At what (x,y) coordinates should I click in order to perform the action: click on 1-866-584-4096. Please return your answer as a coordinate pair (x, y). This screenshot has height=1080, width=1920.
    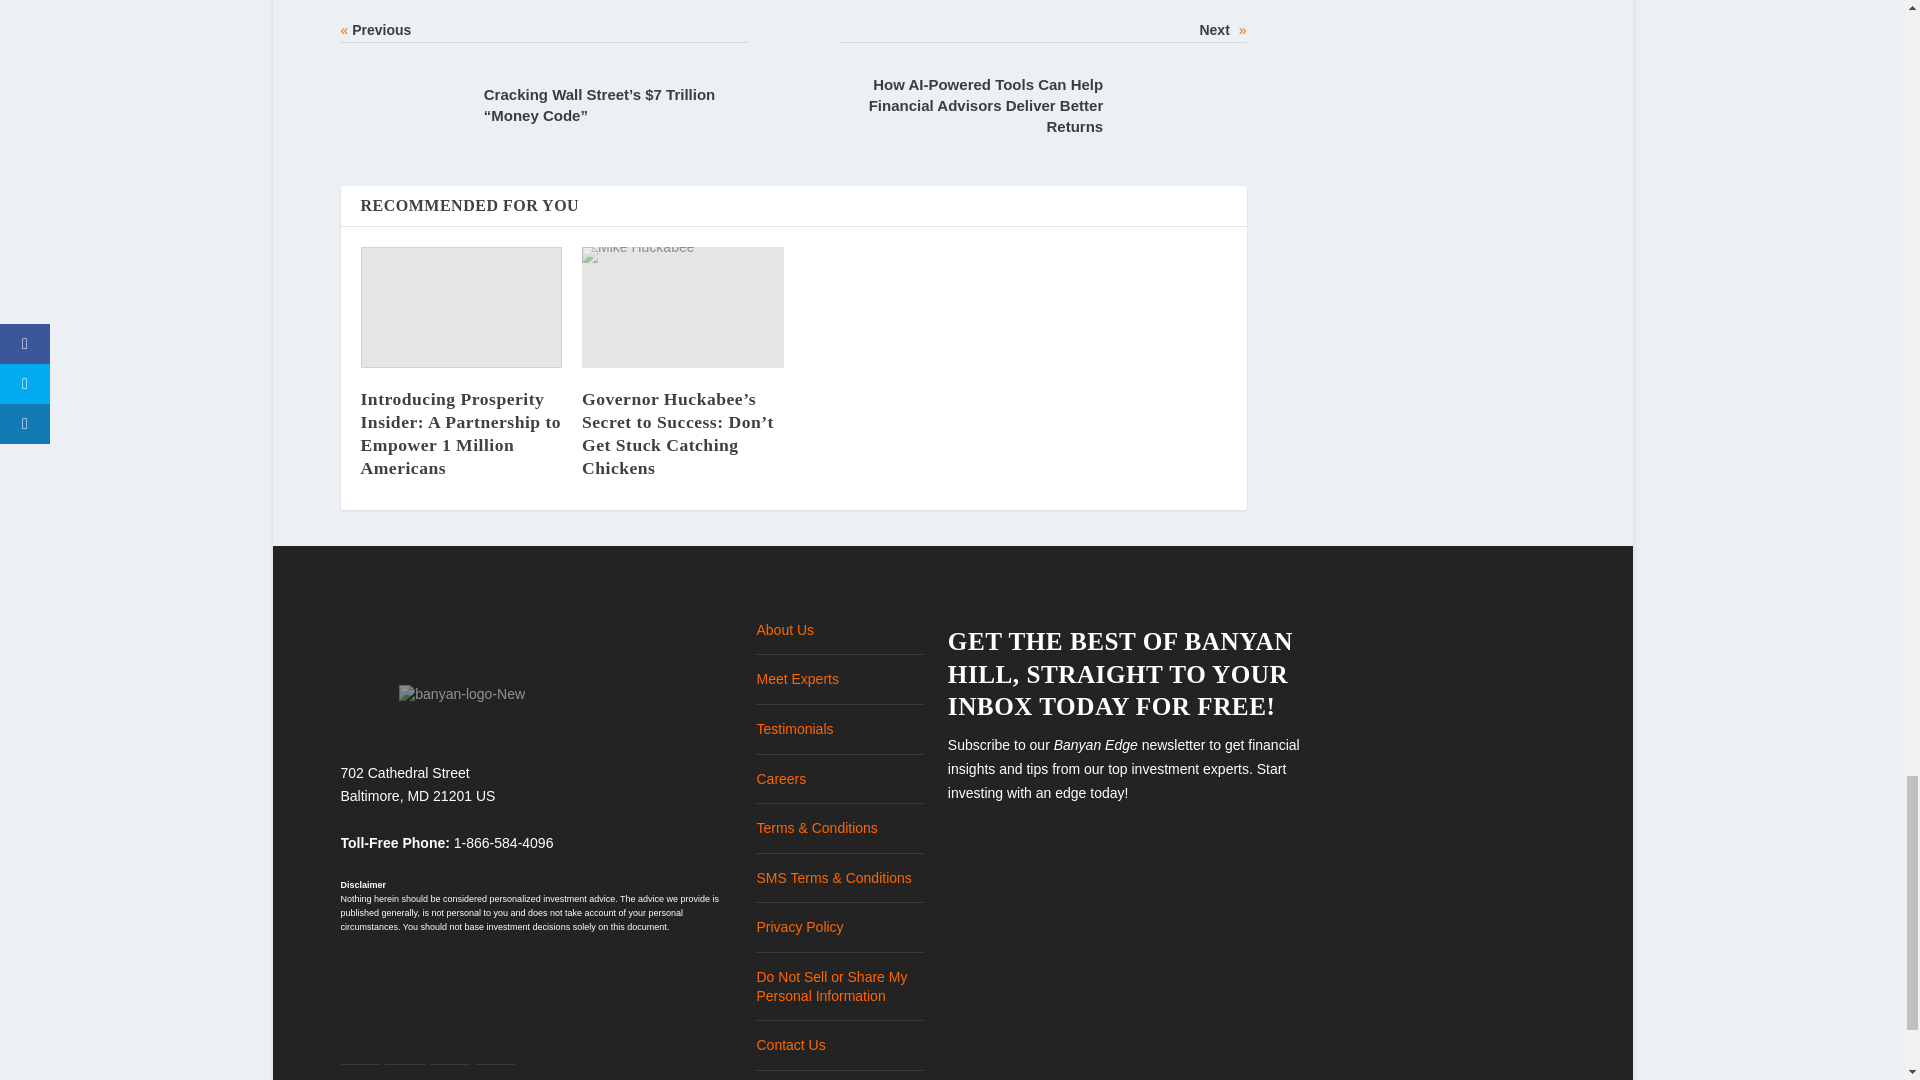
    Looking at the image, I should click on (504, 842).